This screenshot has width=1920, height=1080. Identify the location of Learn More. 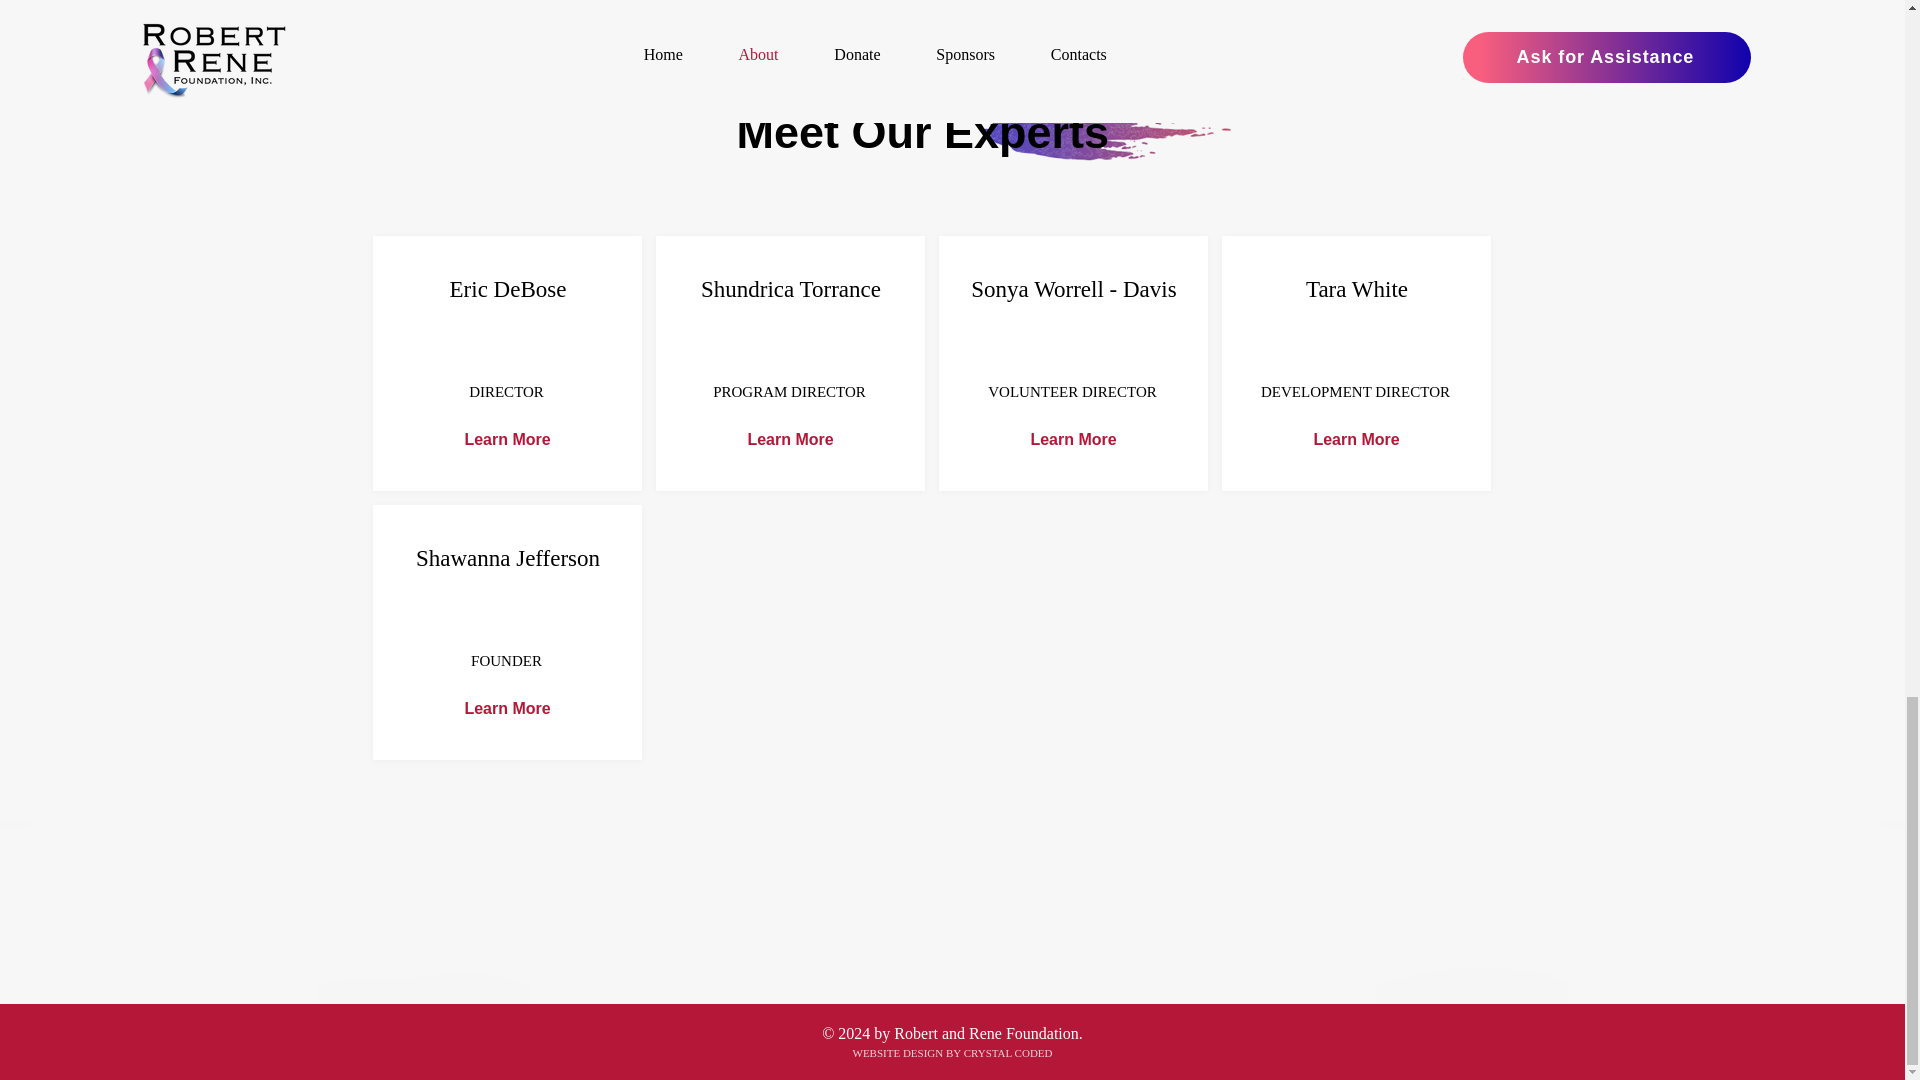
(506, 709).